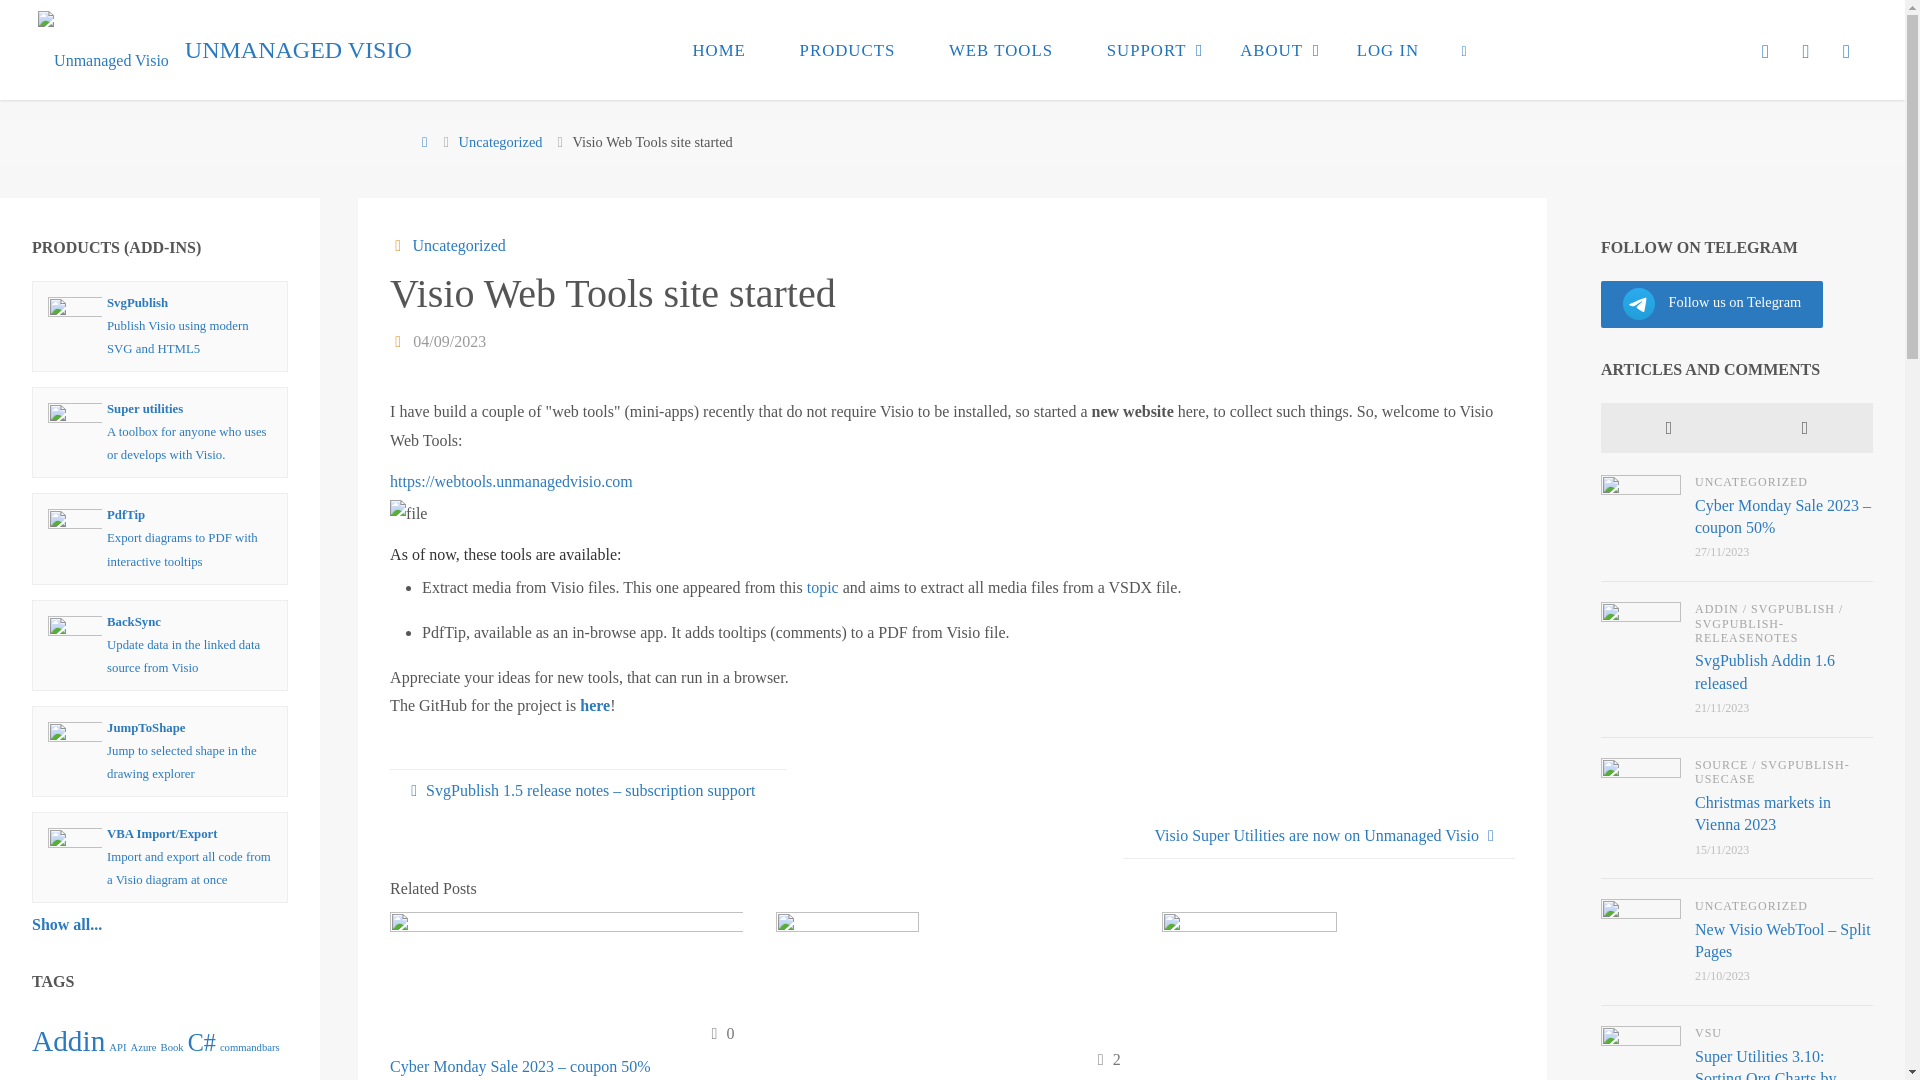  I want to click on Recent Posts, so click(1669, 427).